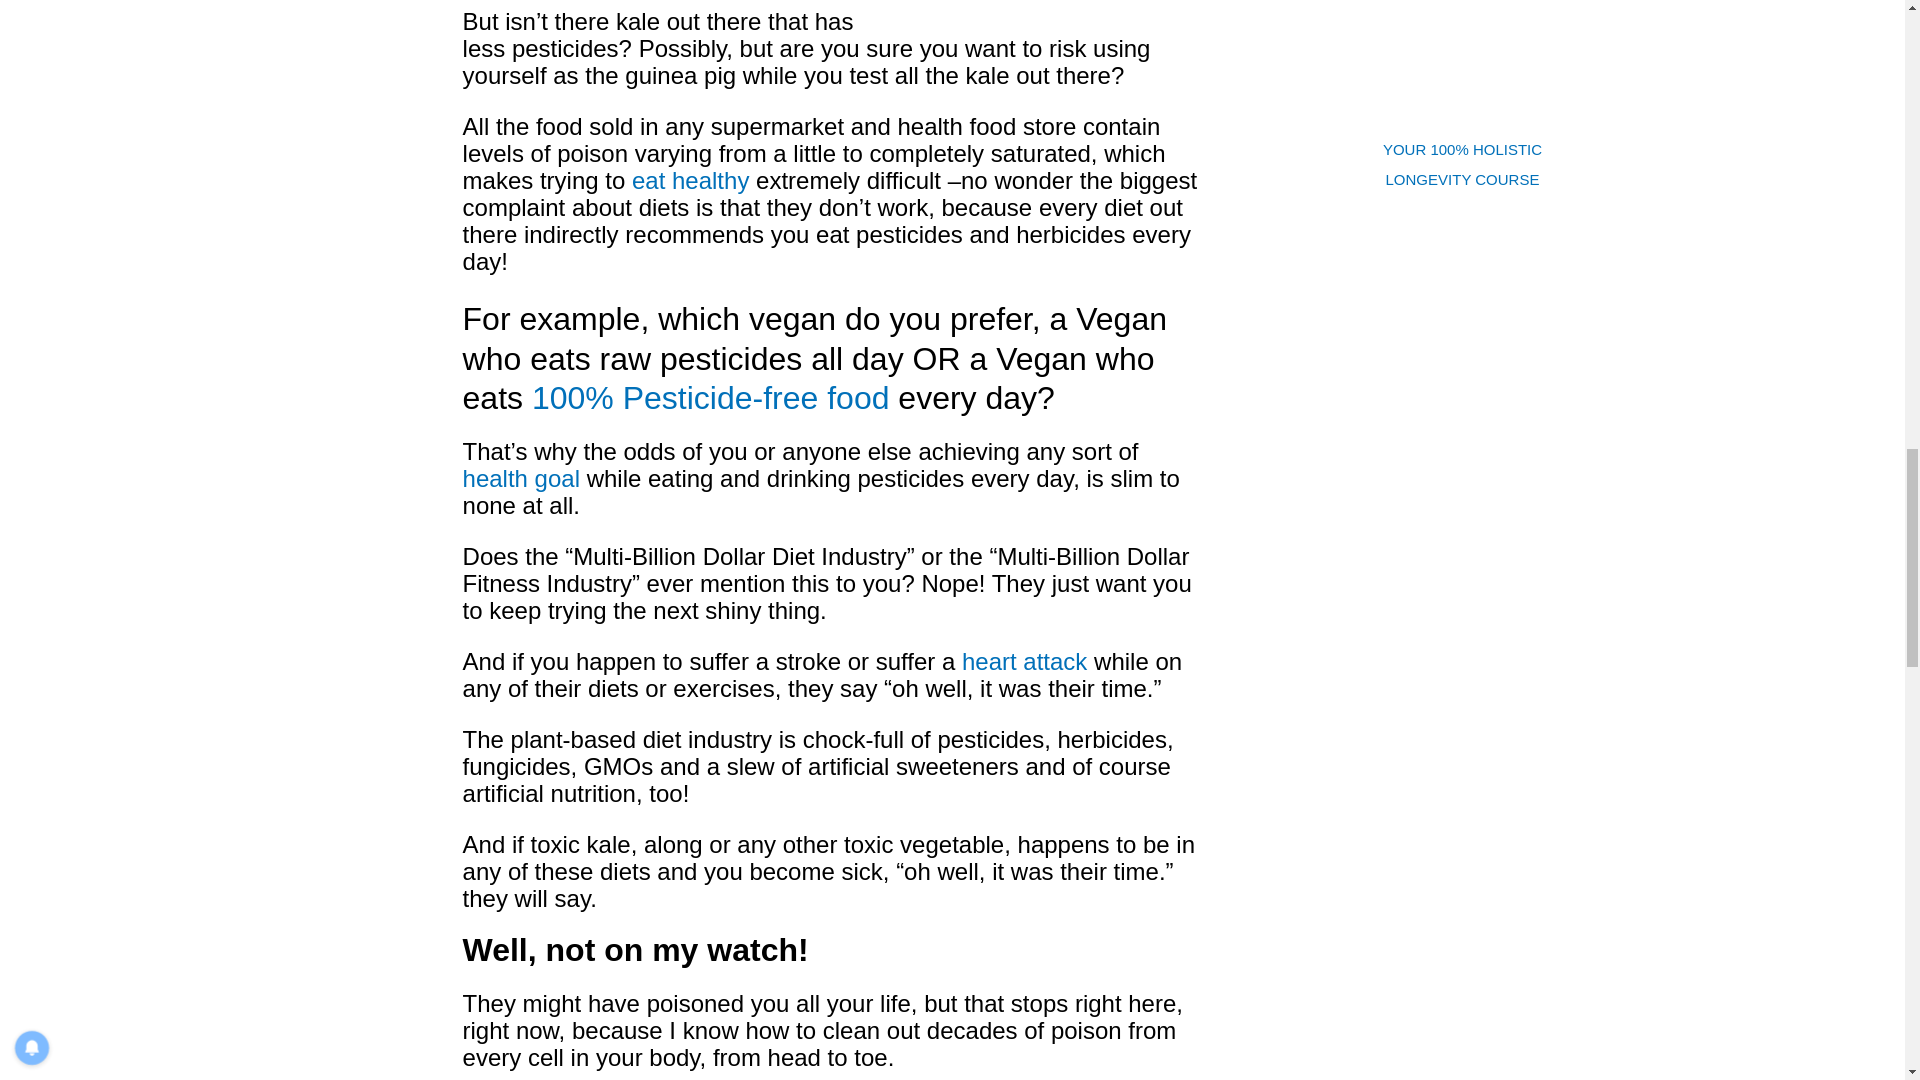 The width and height of the screenshot is (1920, 1080). I want to click on diets or exercises, so click(681, 688).